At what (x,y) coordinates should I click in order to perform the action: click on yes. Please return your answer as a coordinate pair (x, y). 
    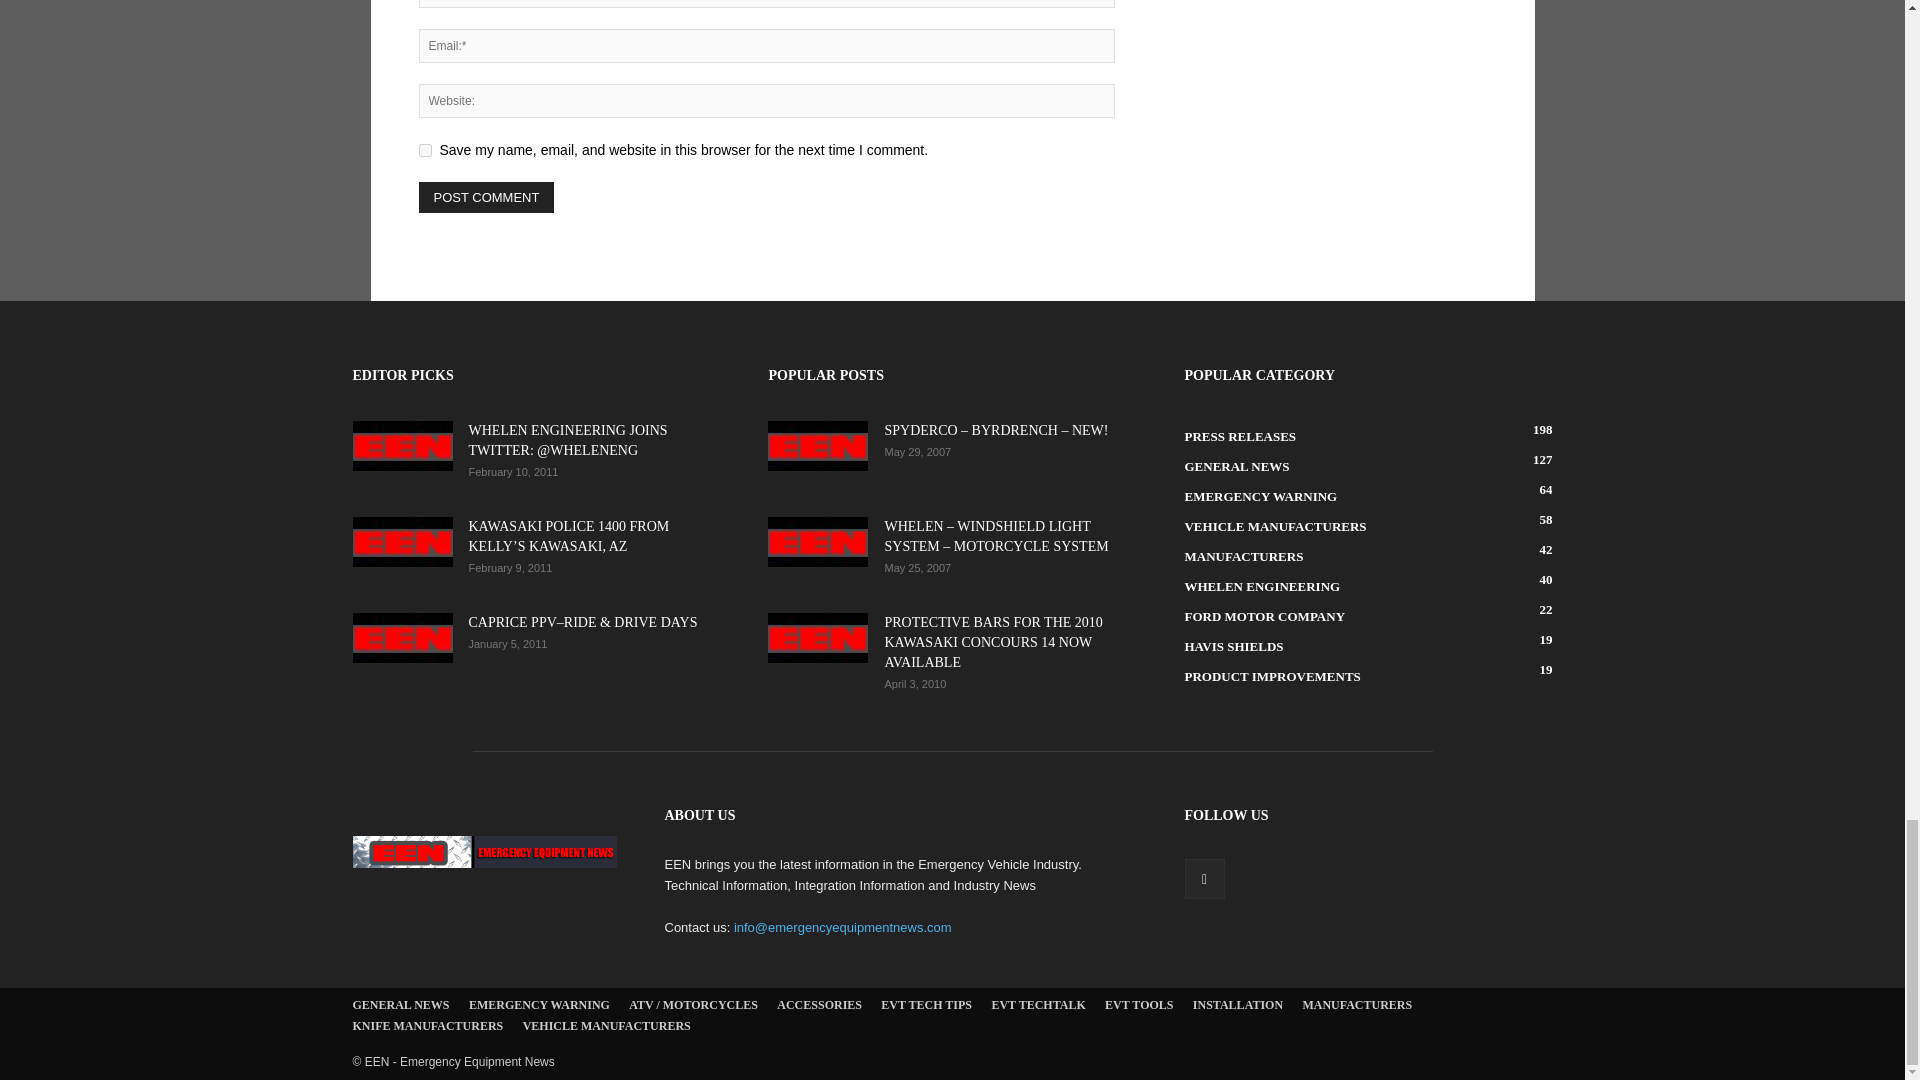
    Looking at the image, I should click on (424, 150).